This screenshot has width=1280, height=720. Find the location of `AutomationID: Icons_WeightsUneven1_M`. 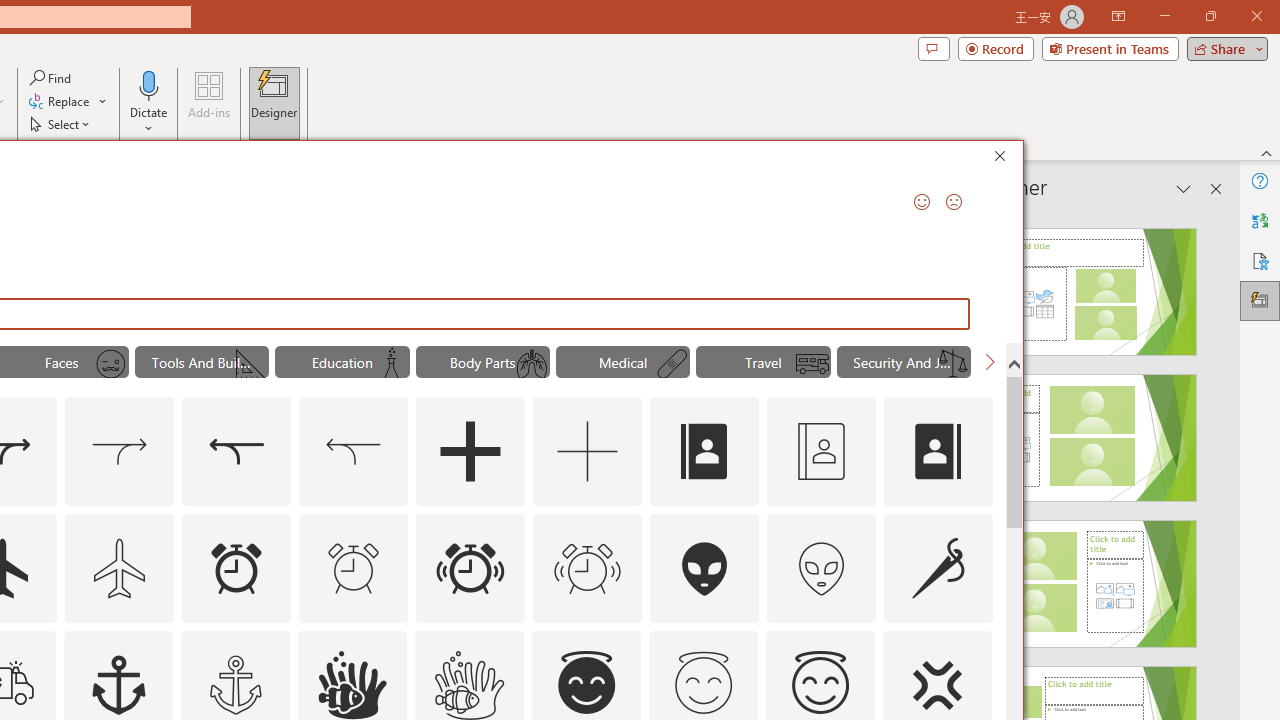

AutomationID: Icons_WeightsUneven1_M is located at coordinates (952, 364).